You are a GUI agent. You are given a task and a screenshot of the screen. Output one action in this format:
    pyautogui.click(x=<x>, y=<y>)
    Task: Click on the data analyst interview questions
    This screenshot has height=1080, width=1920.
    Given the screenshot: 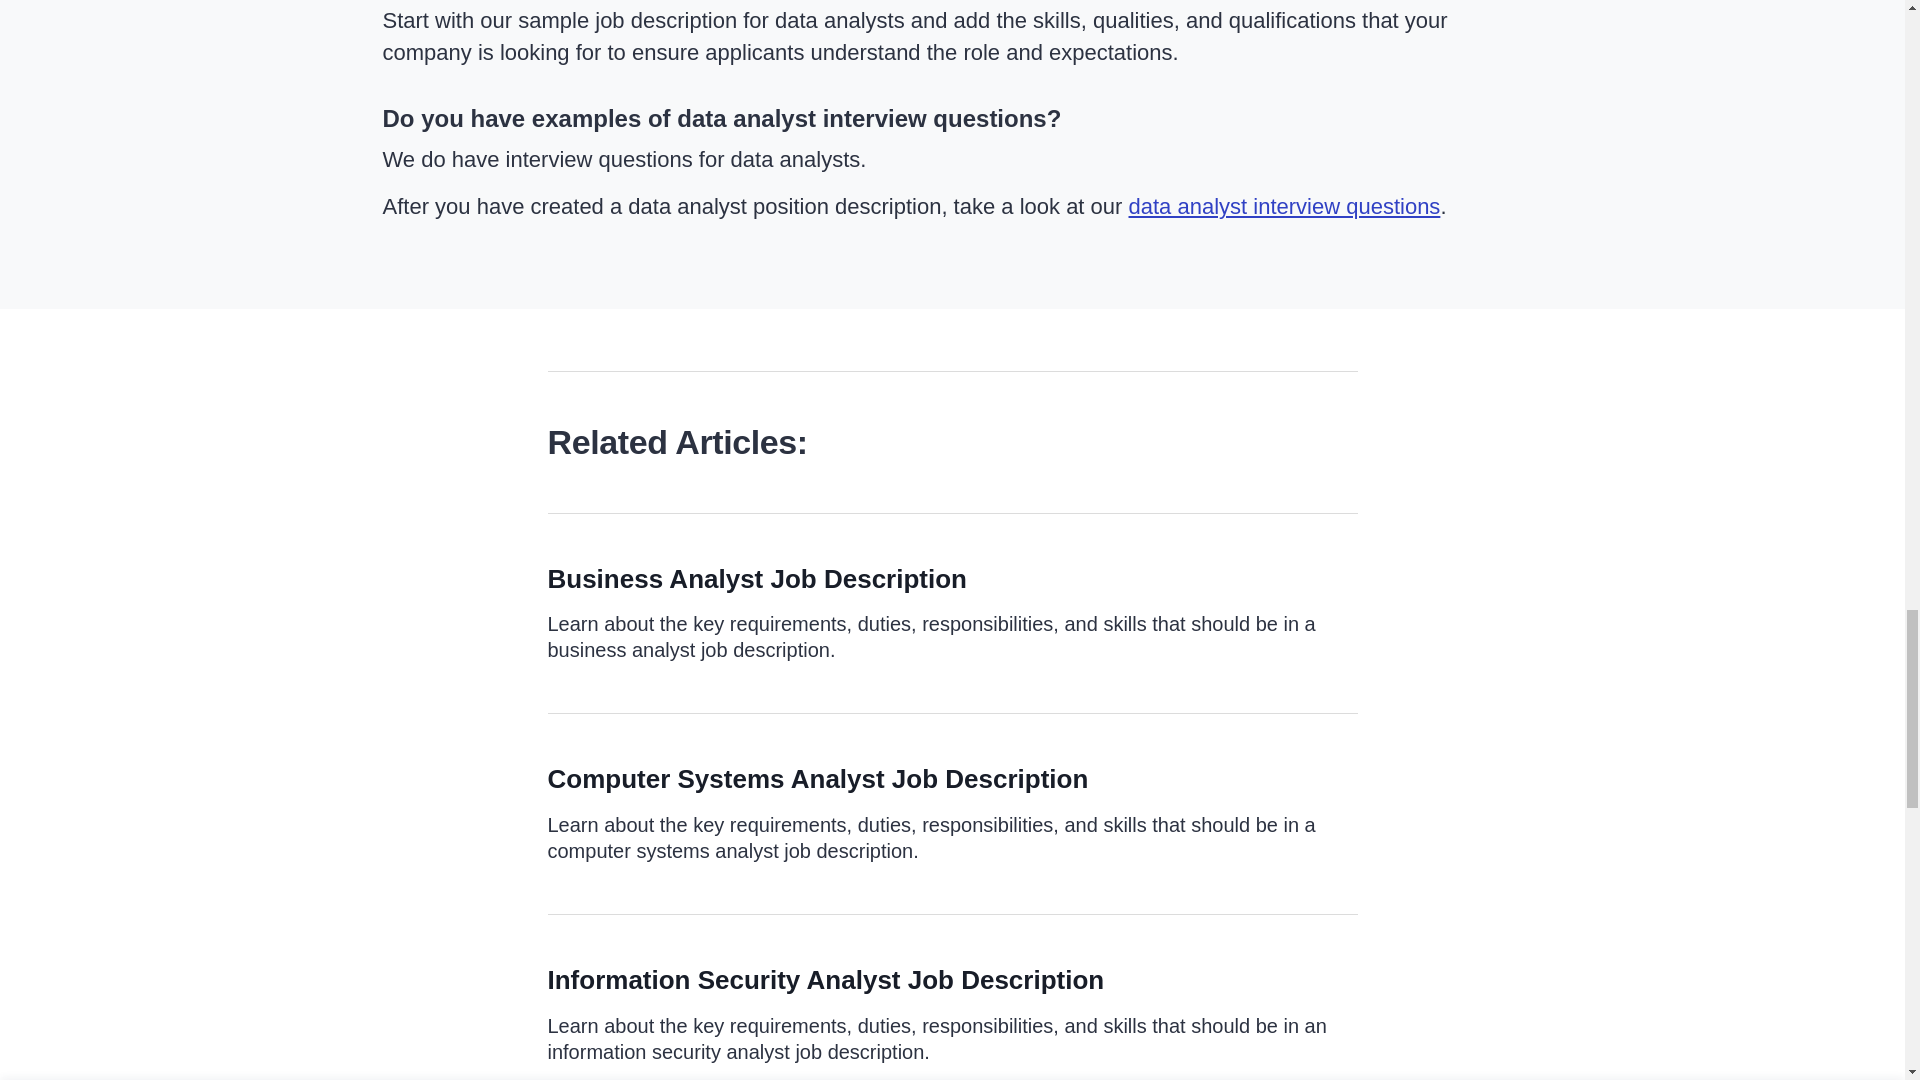 What is the action you would take?
    pyautogui.click(x=1284, y=206)
    